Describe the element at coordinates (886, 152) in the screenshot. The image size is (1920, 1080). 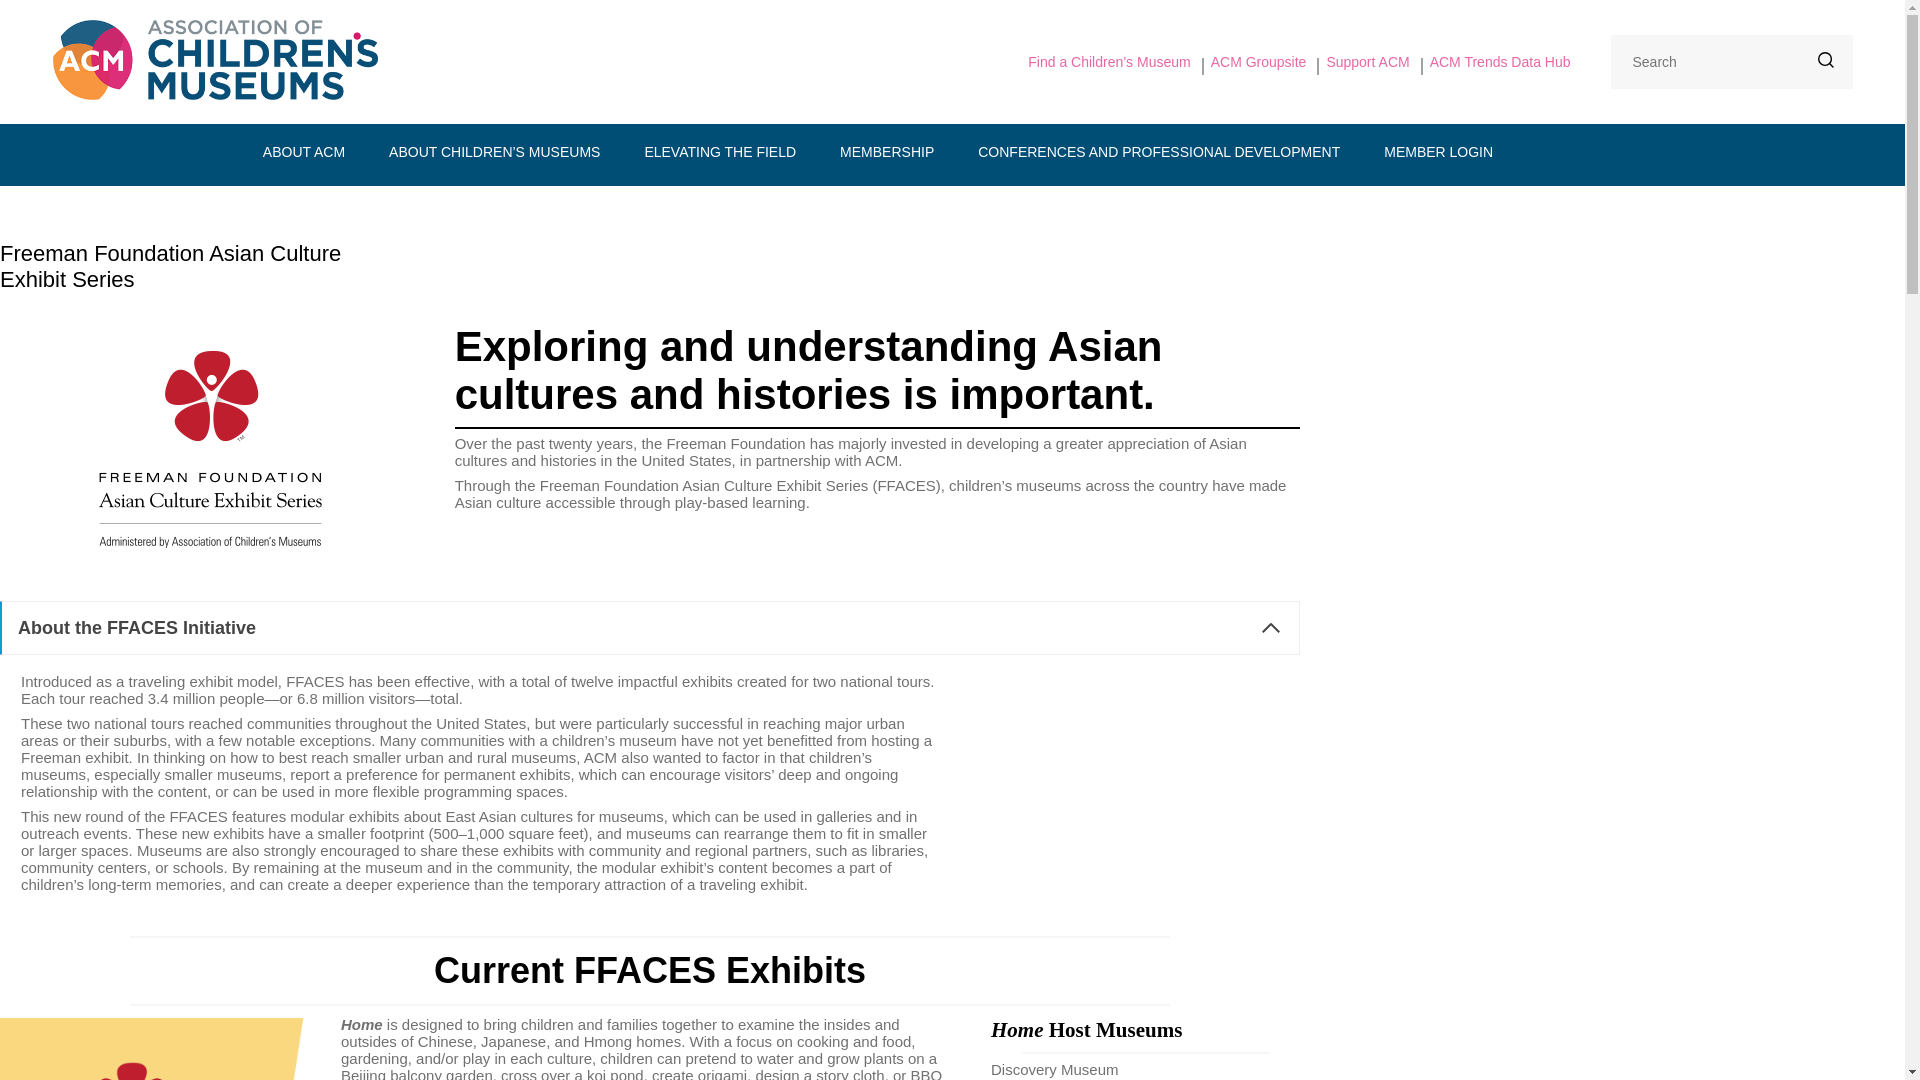
I see `MEMBERSHIP` at that location.